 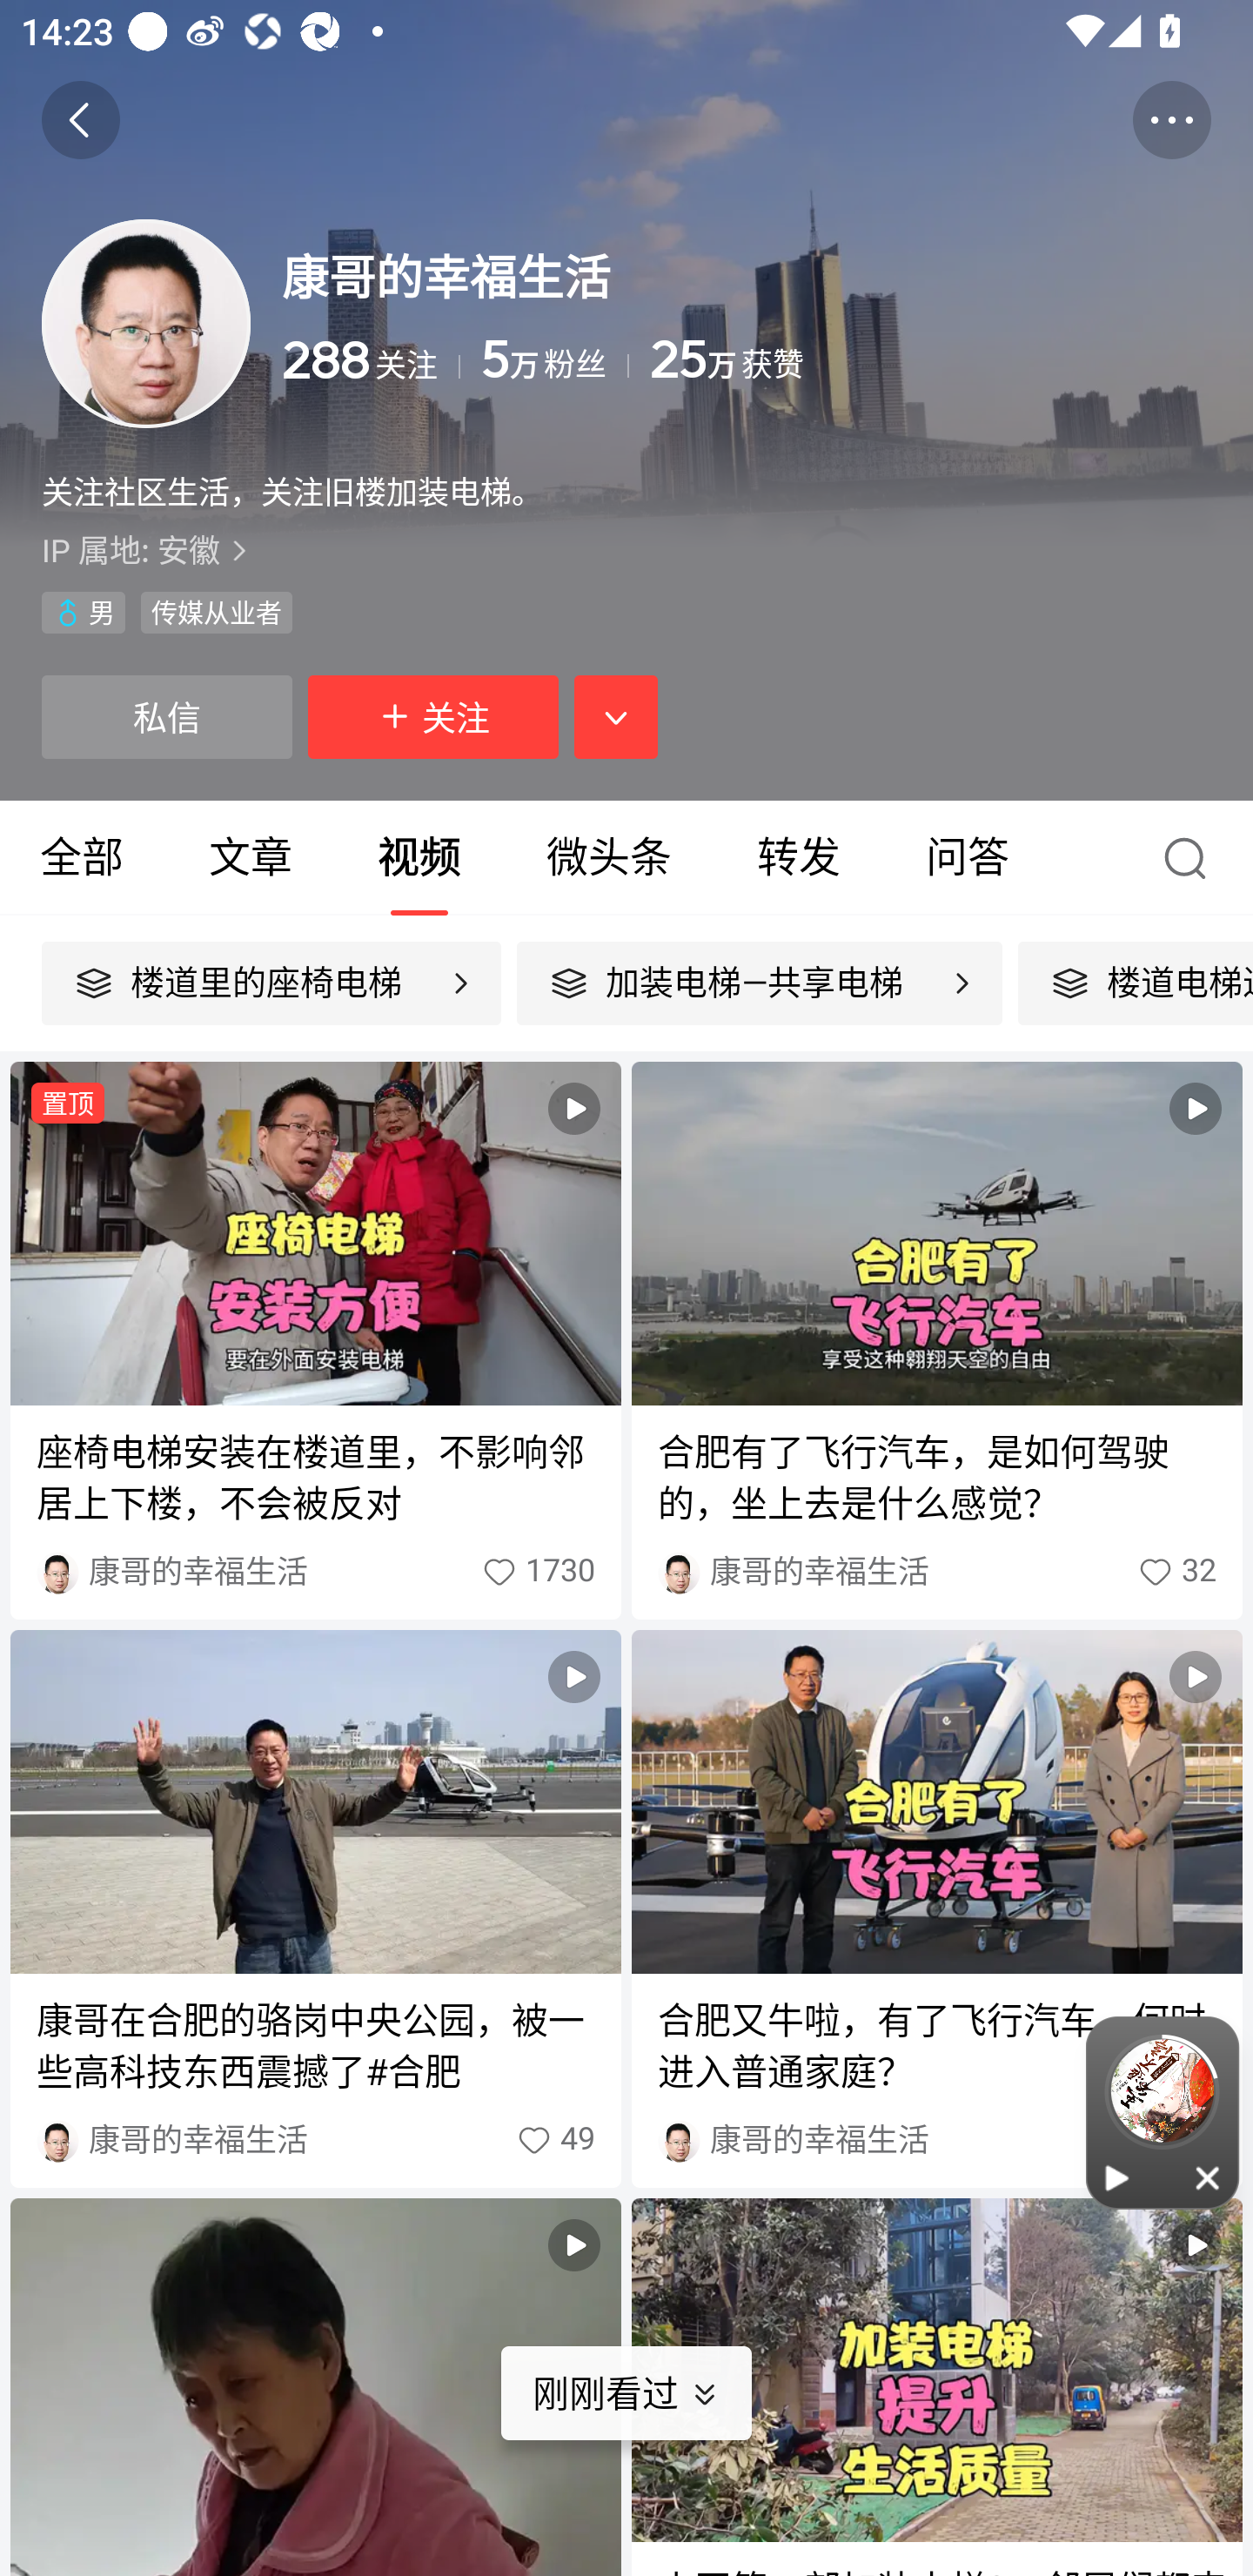 I want to click on 私信, so click(x=166, y=717).